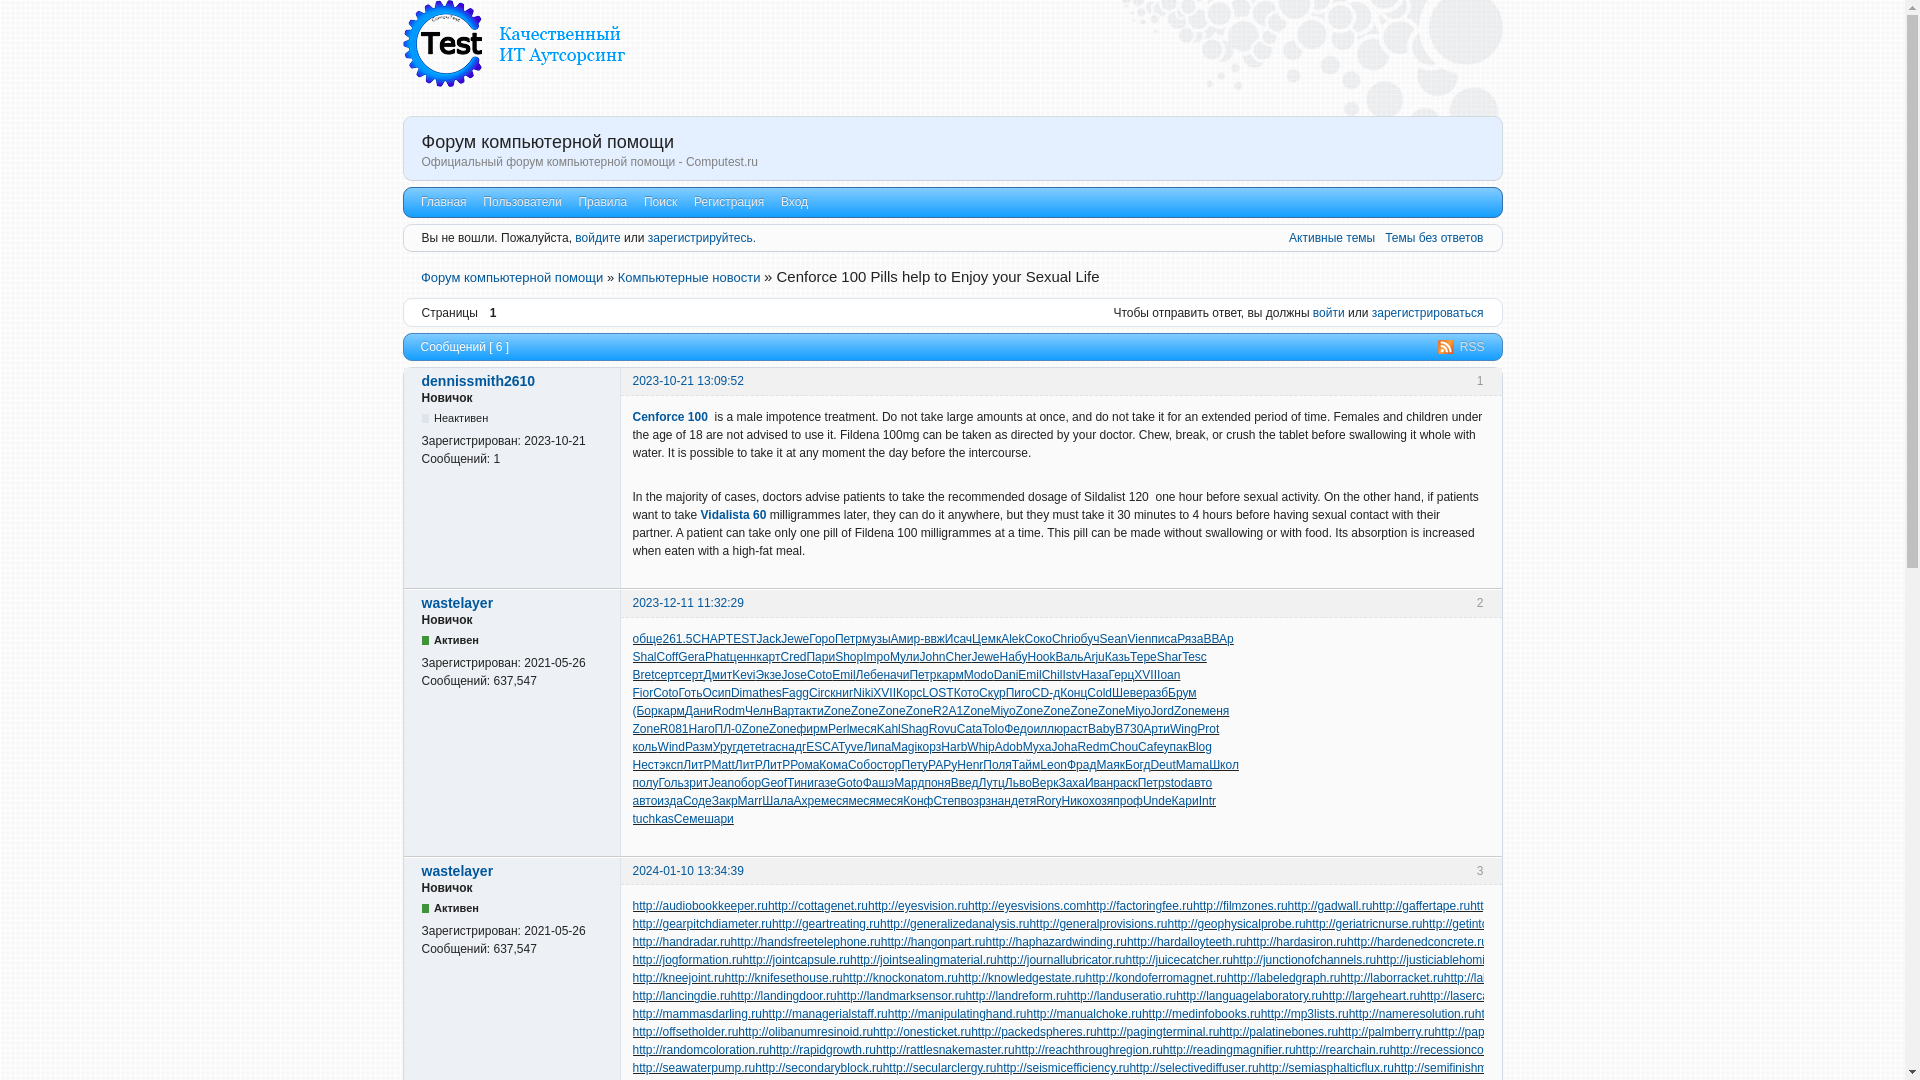 This screenshot has width=1920, height=1080. What do you see at coordinates (478, 380) in the screenshot?
I see `dennissmith2610` at bounding box center [478, 380].